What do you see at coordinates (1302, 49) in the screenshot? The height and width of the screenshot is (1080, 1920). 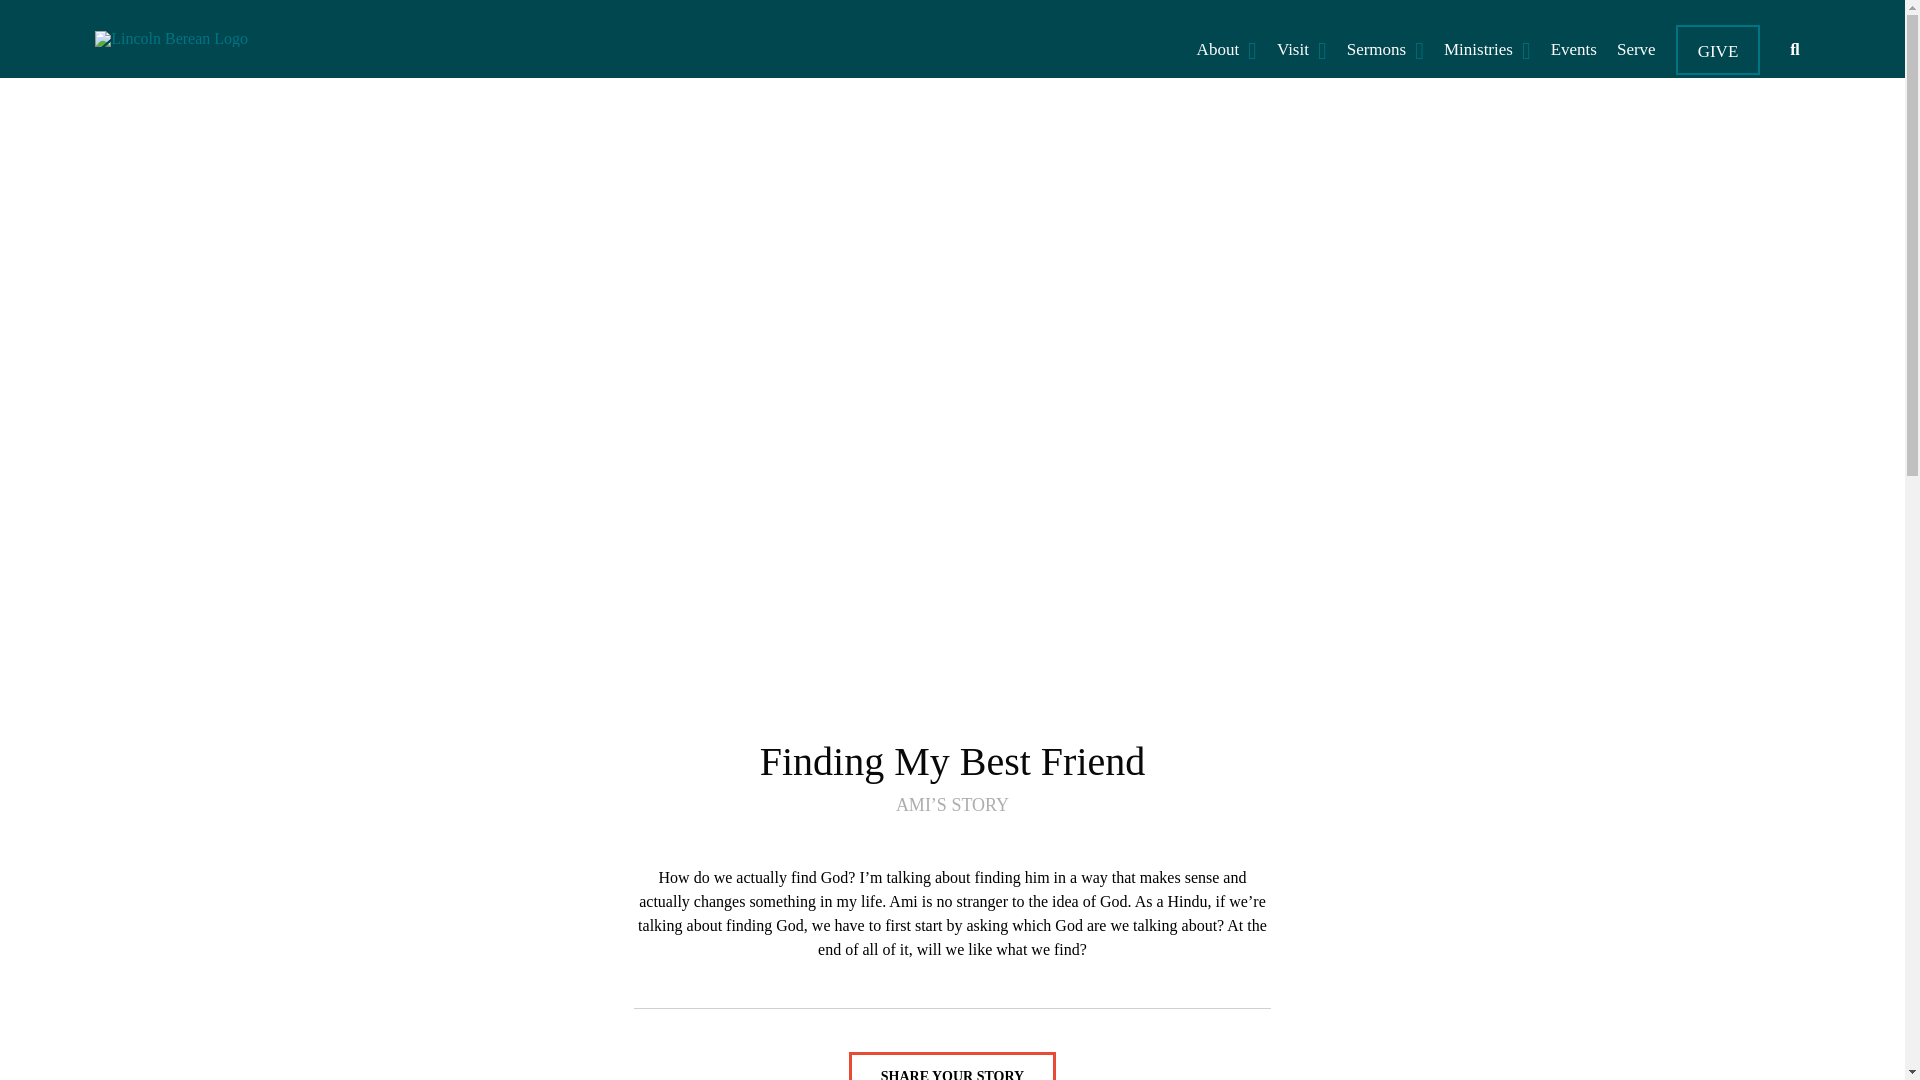 I see `Visit` at bounding box center [1302, 49].